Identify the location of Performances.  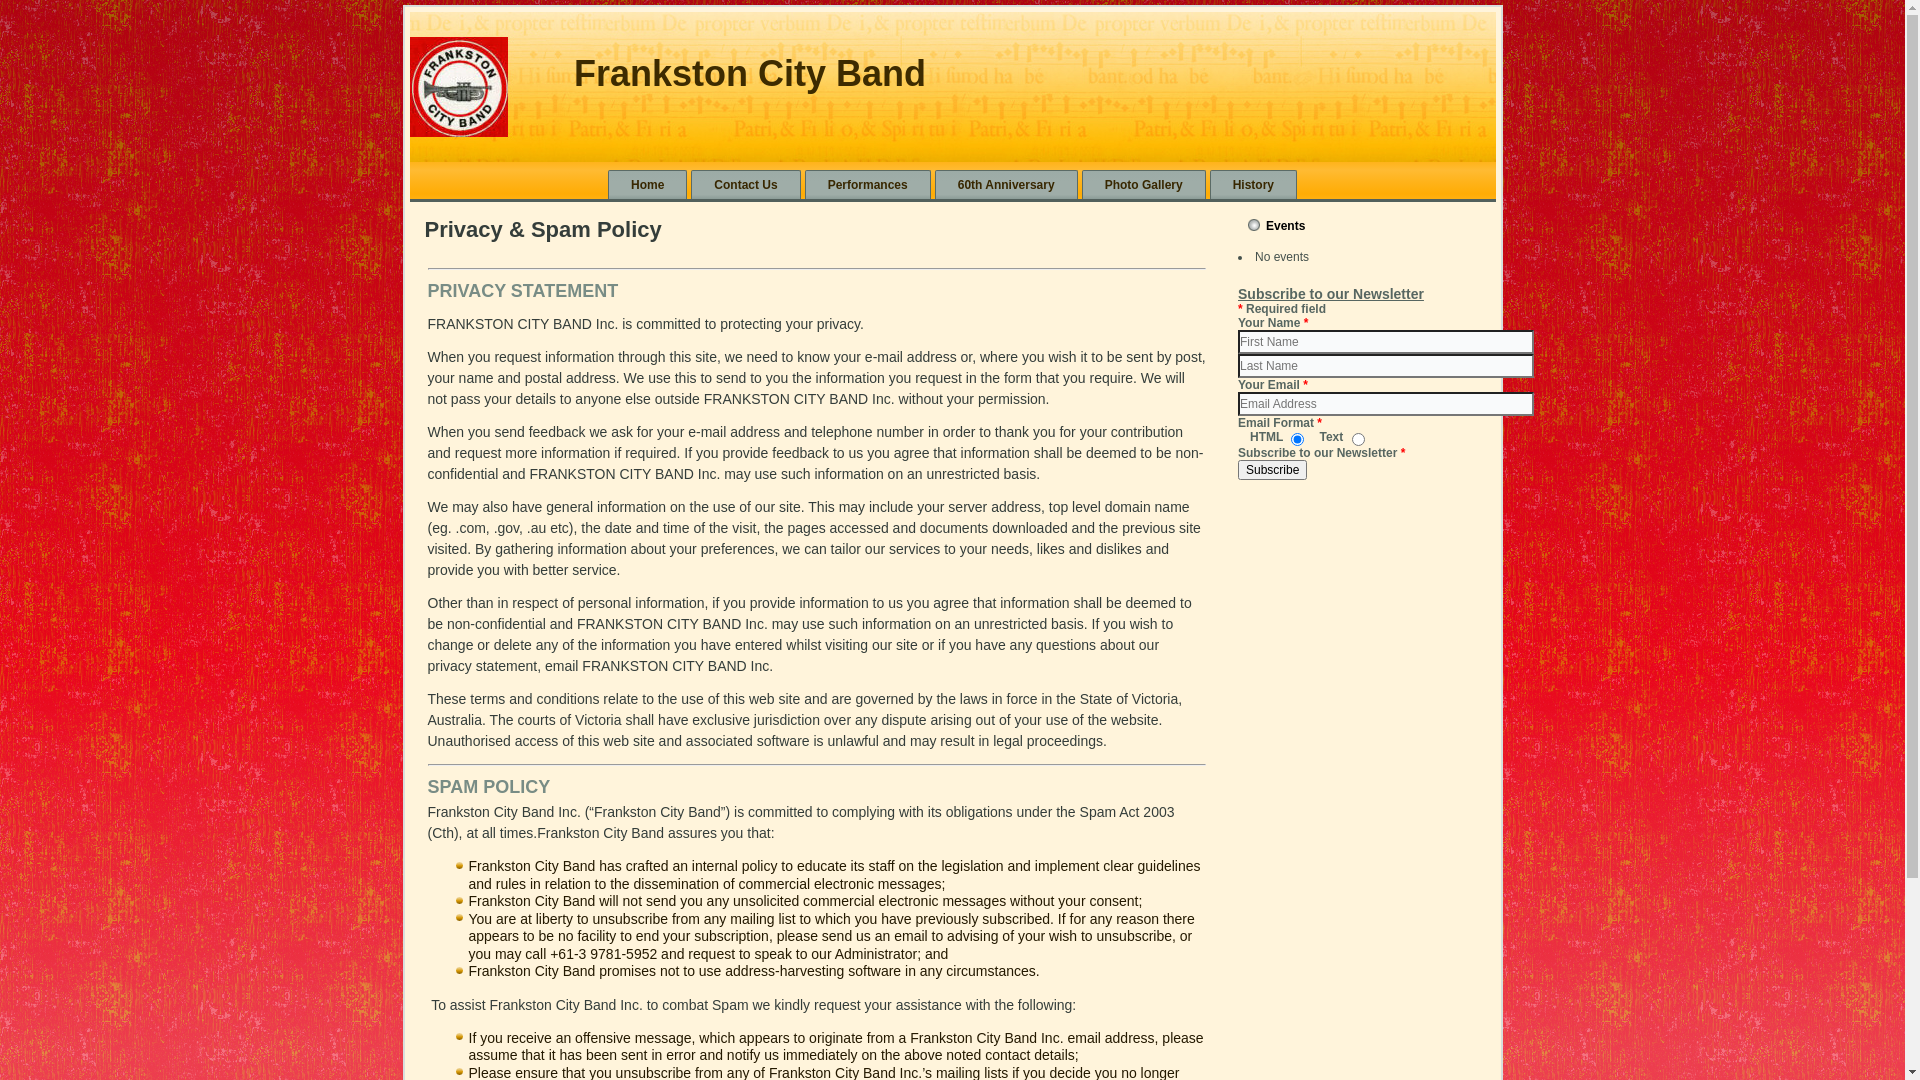
(868, 184).